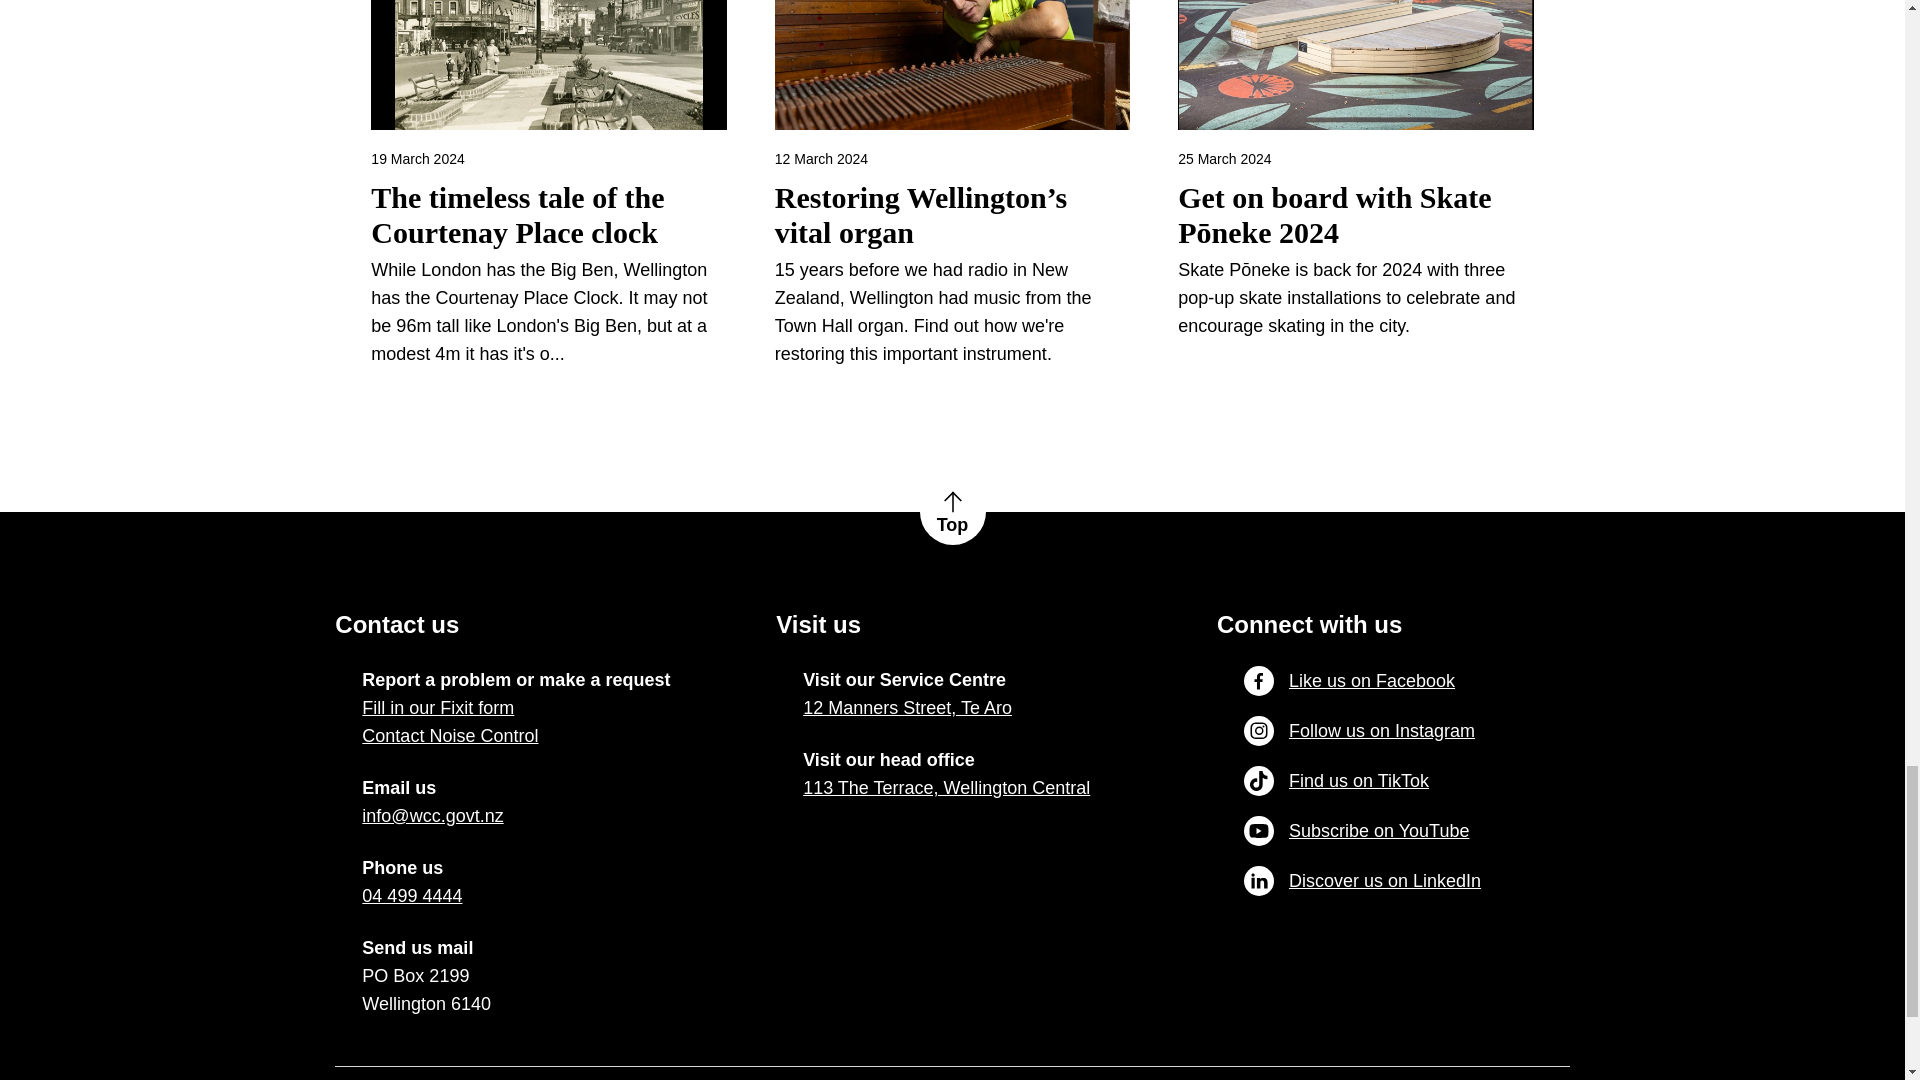  I want to click on Contact Noise Control, so click(450, 736).